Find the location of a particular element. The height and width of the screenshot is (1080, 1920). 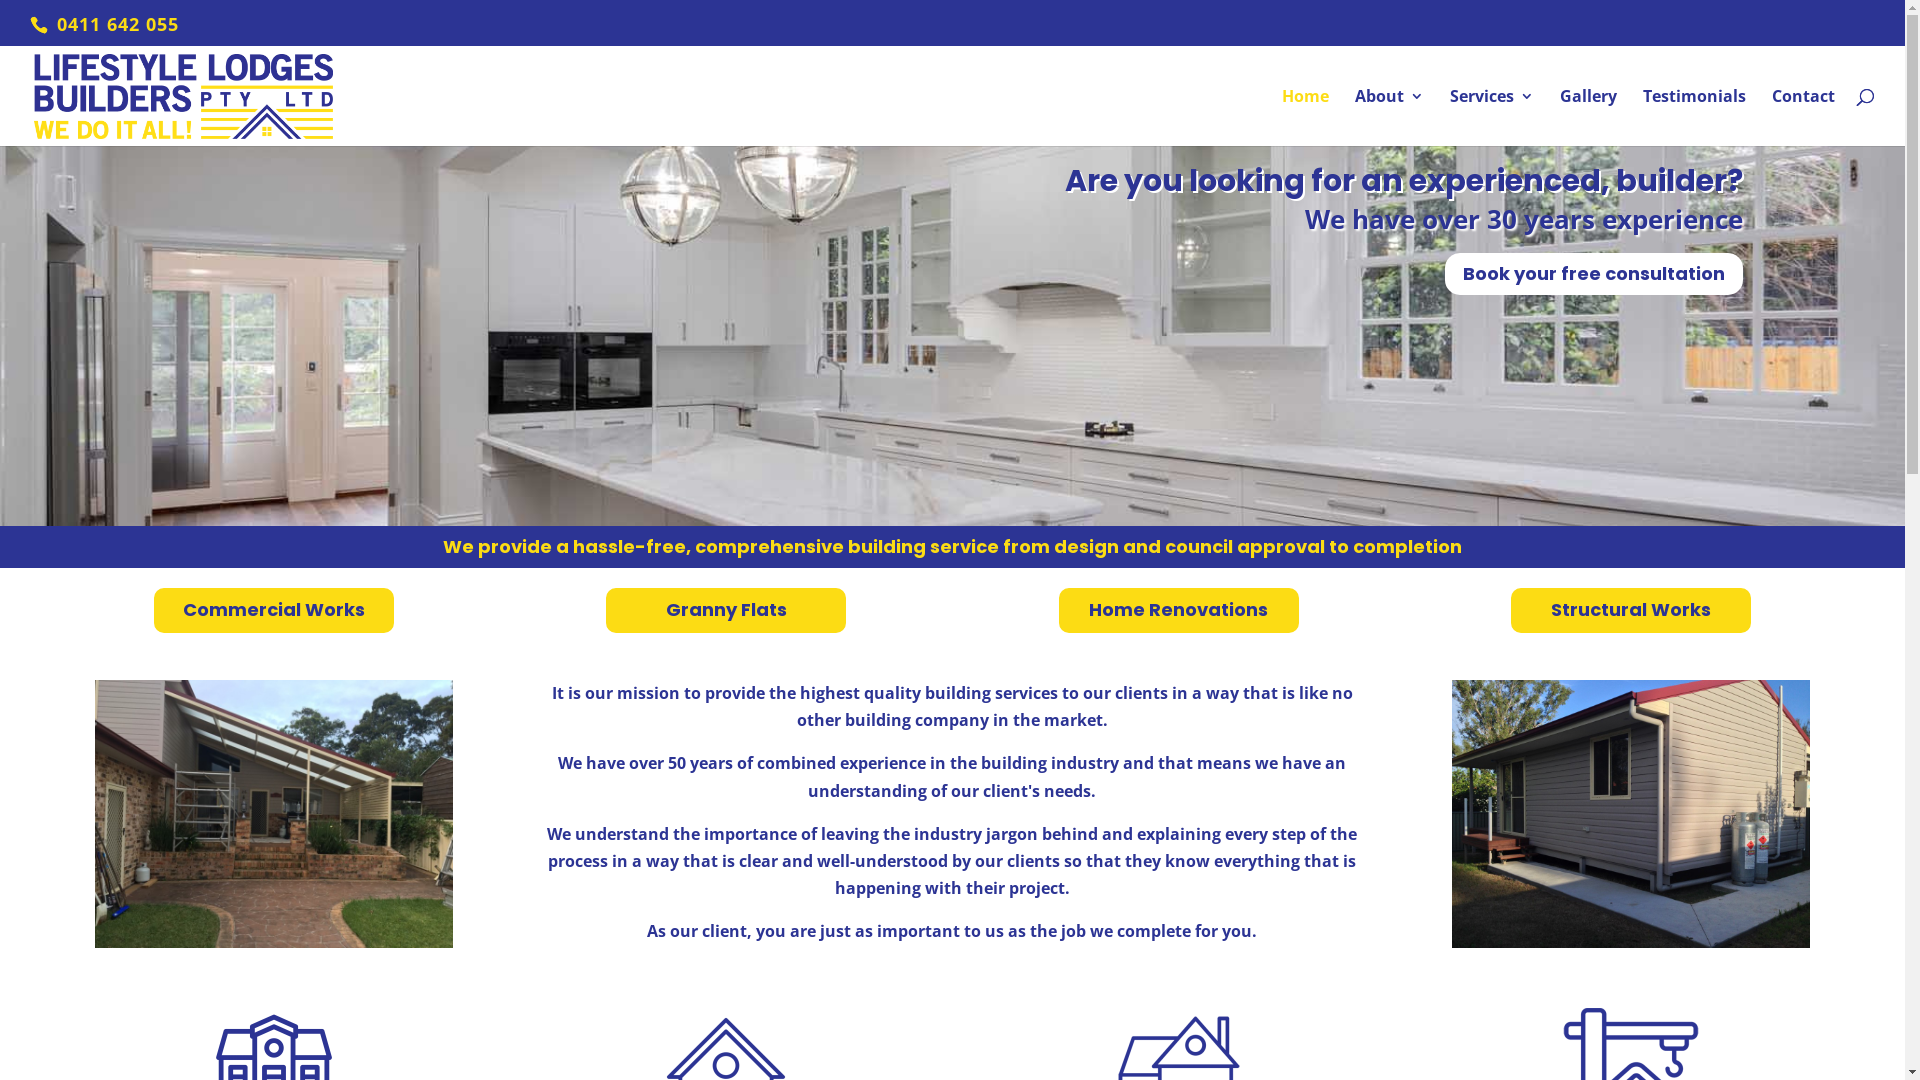

Structural Works is located at coordinates (1631, 610).